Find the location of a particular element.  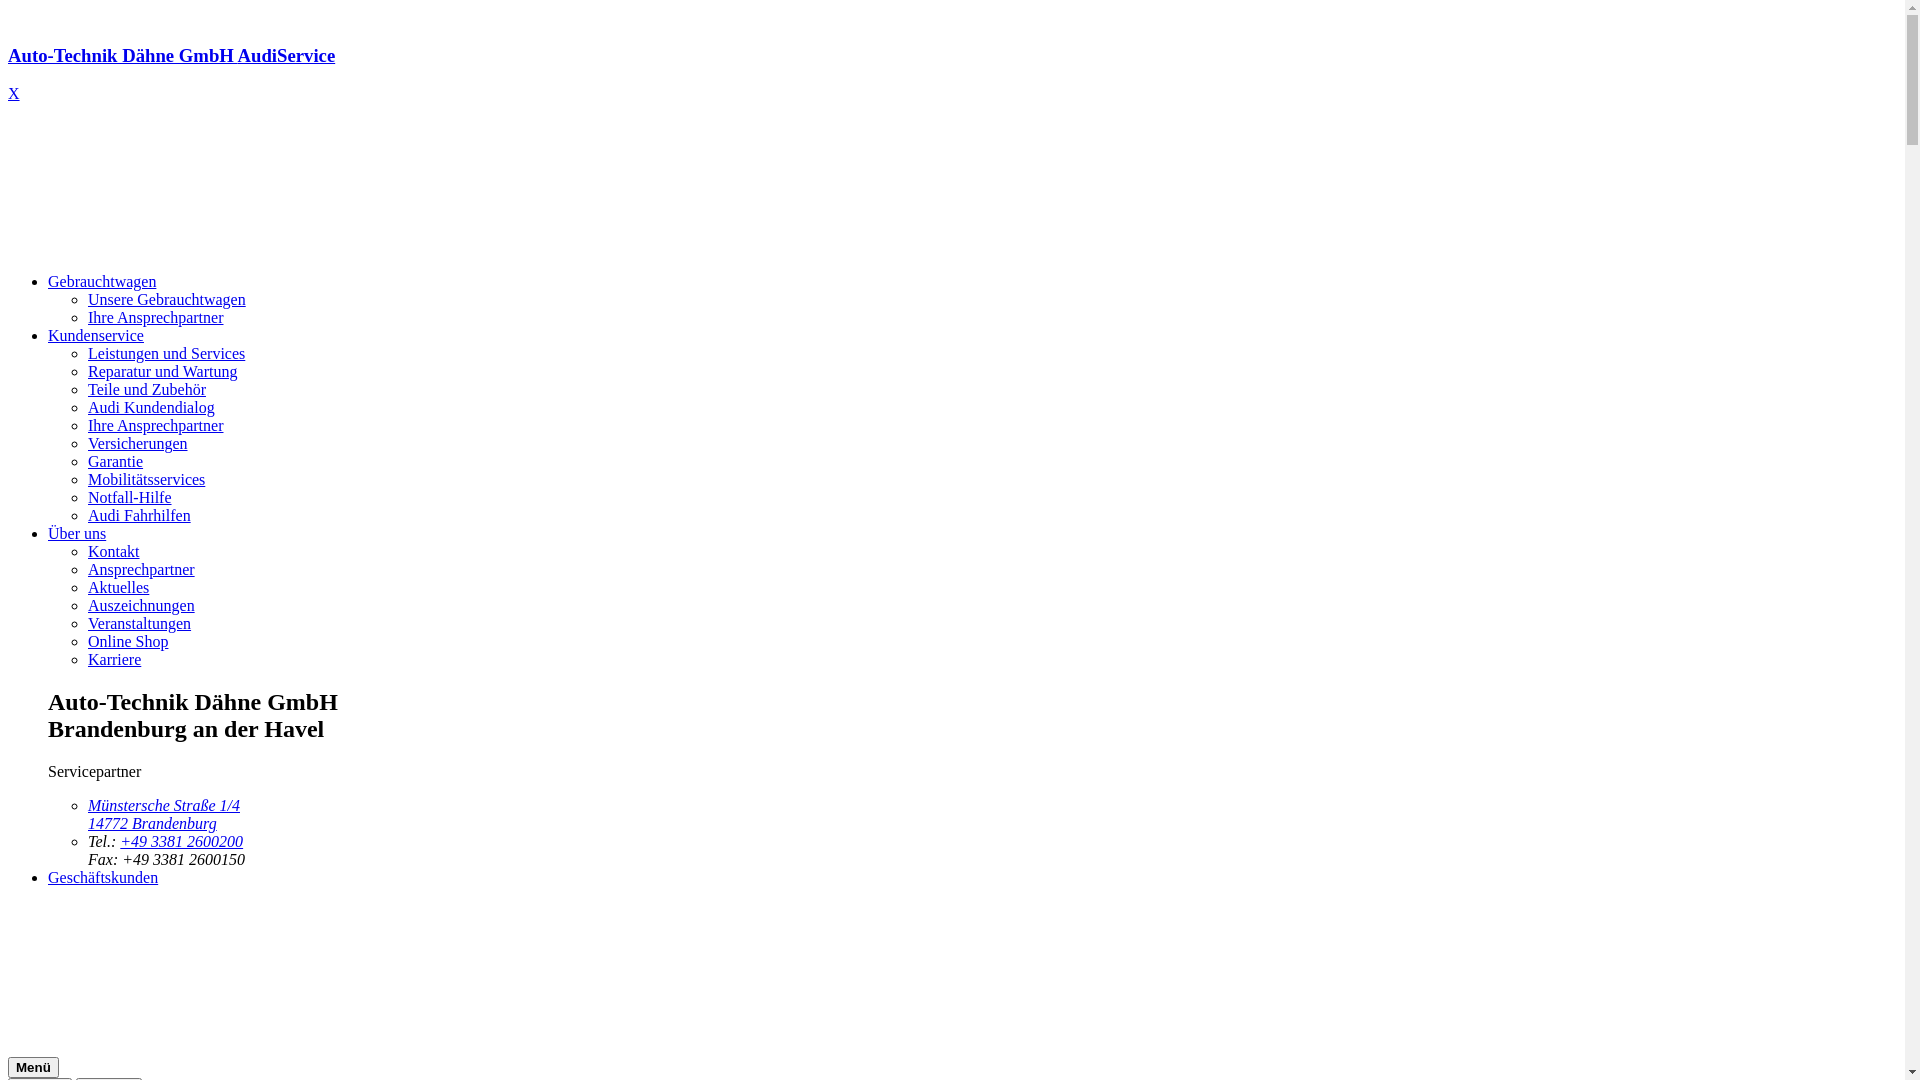

Gebrauchtwagen is located at coordinates (102, 282).